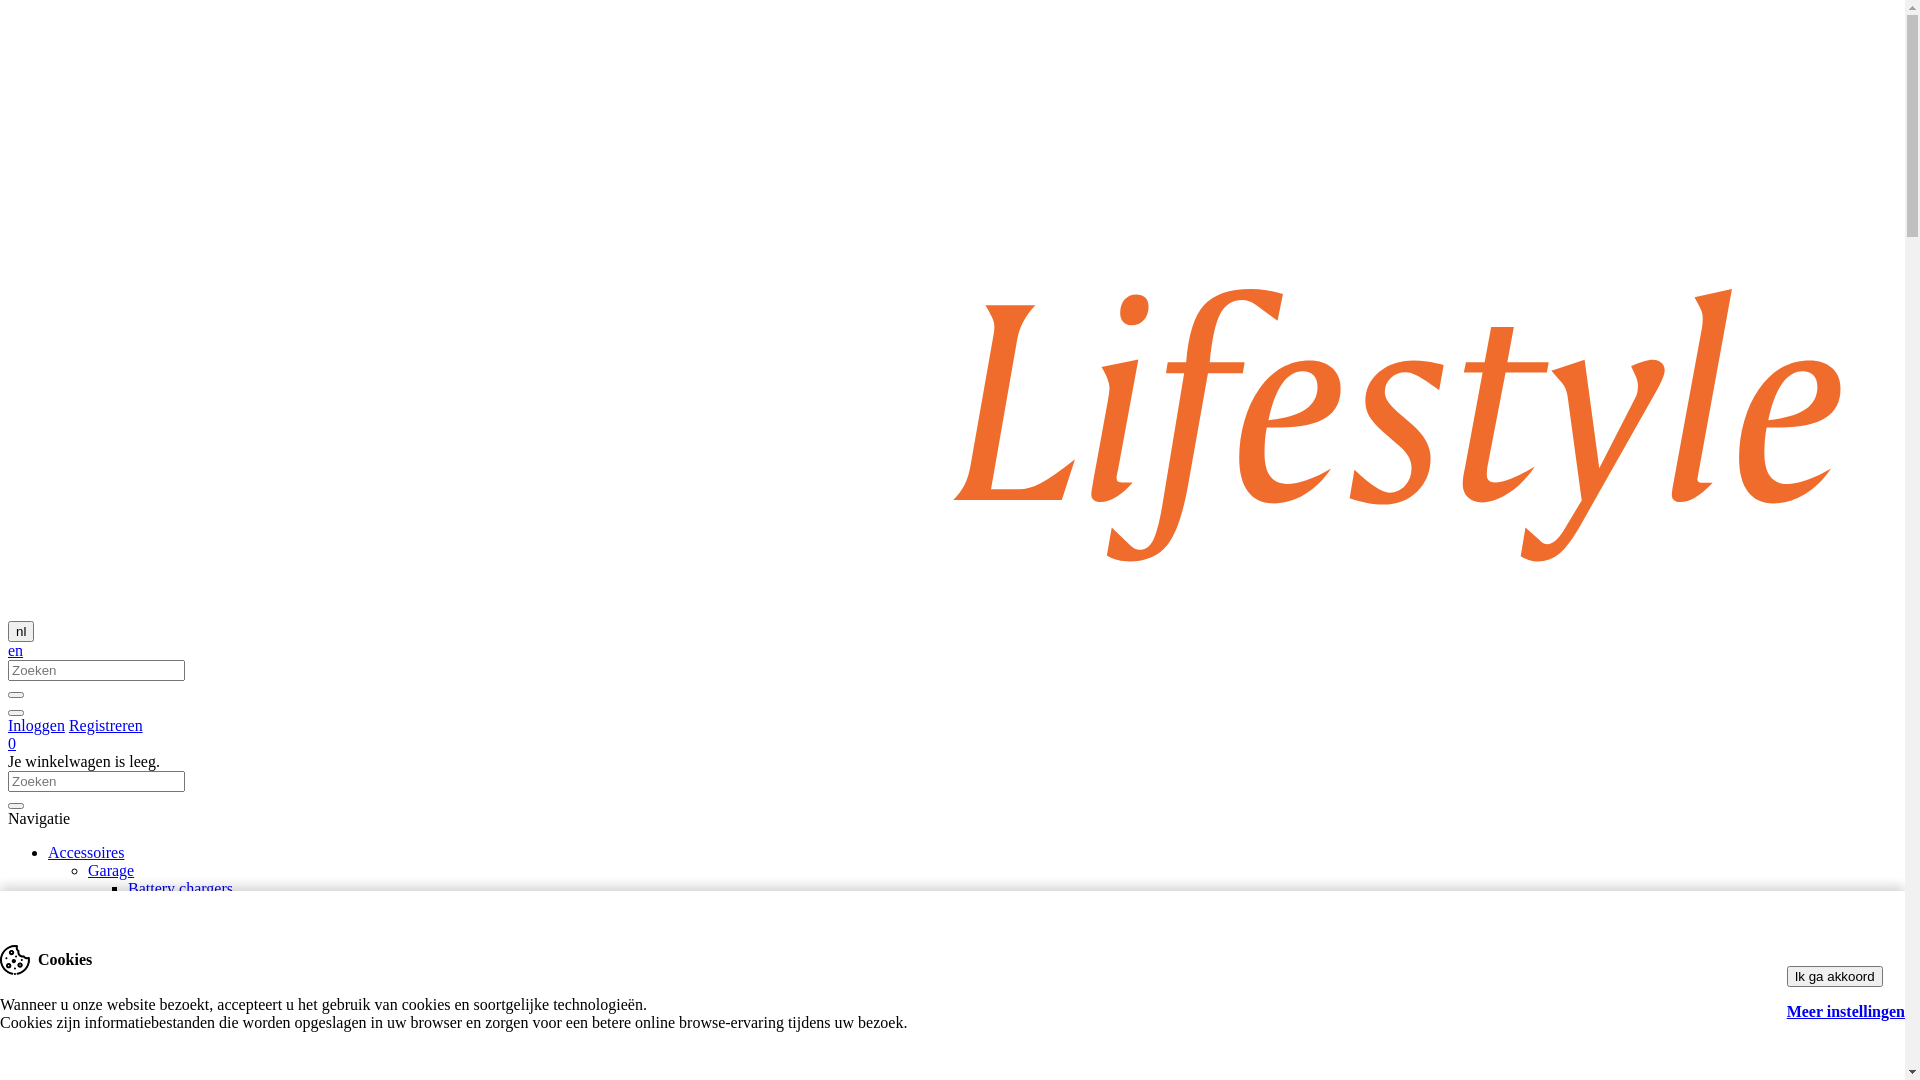 The image size is (1920, 1080). I want to click on 0, so click(12, 744).